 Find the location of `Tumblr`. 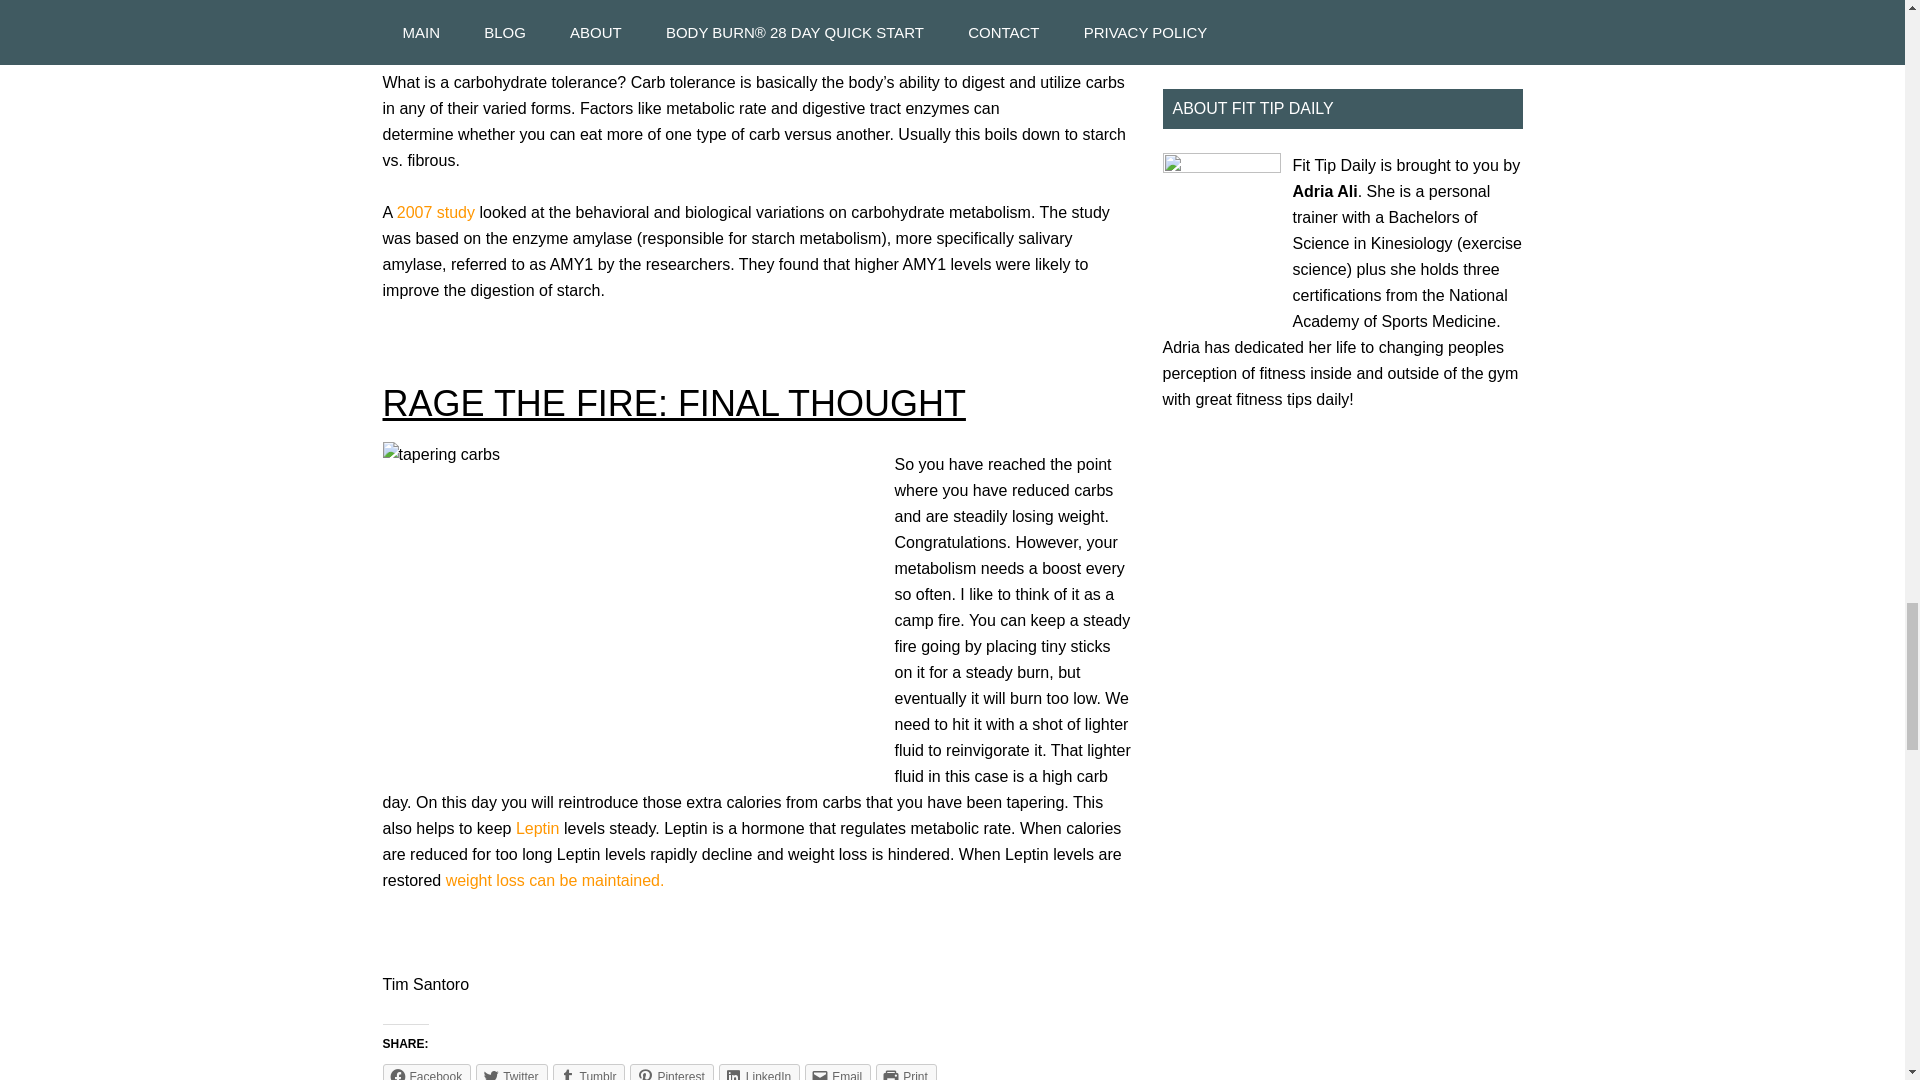

Tumblr is located at coordinates (588, 1072).